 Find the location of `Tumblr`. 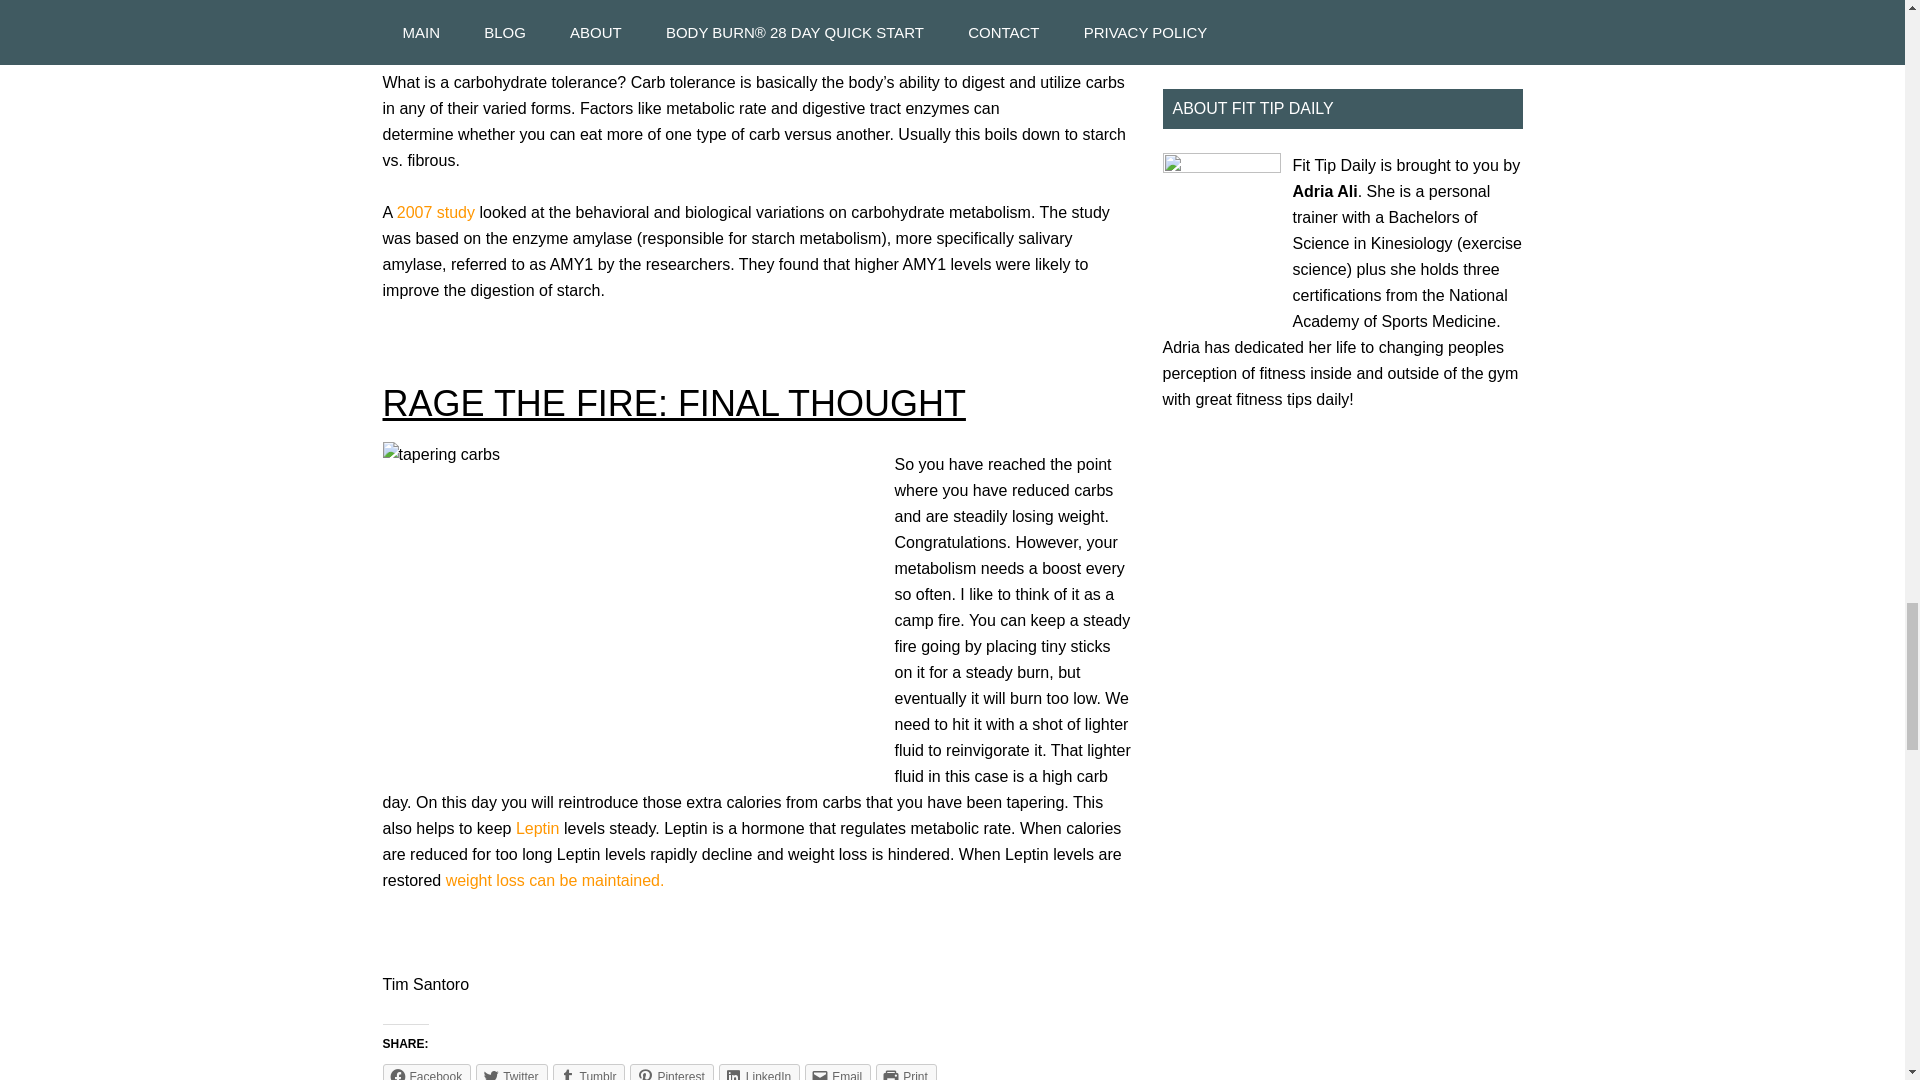

Tumblr is located at coordinates (588, 1072).